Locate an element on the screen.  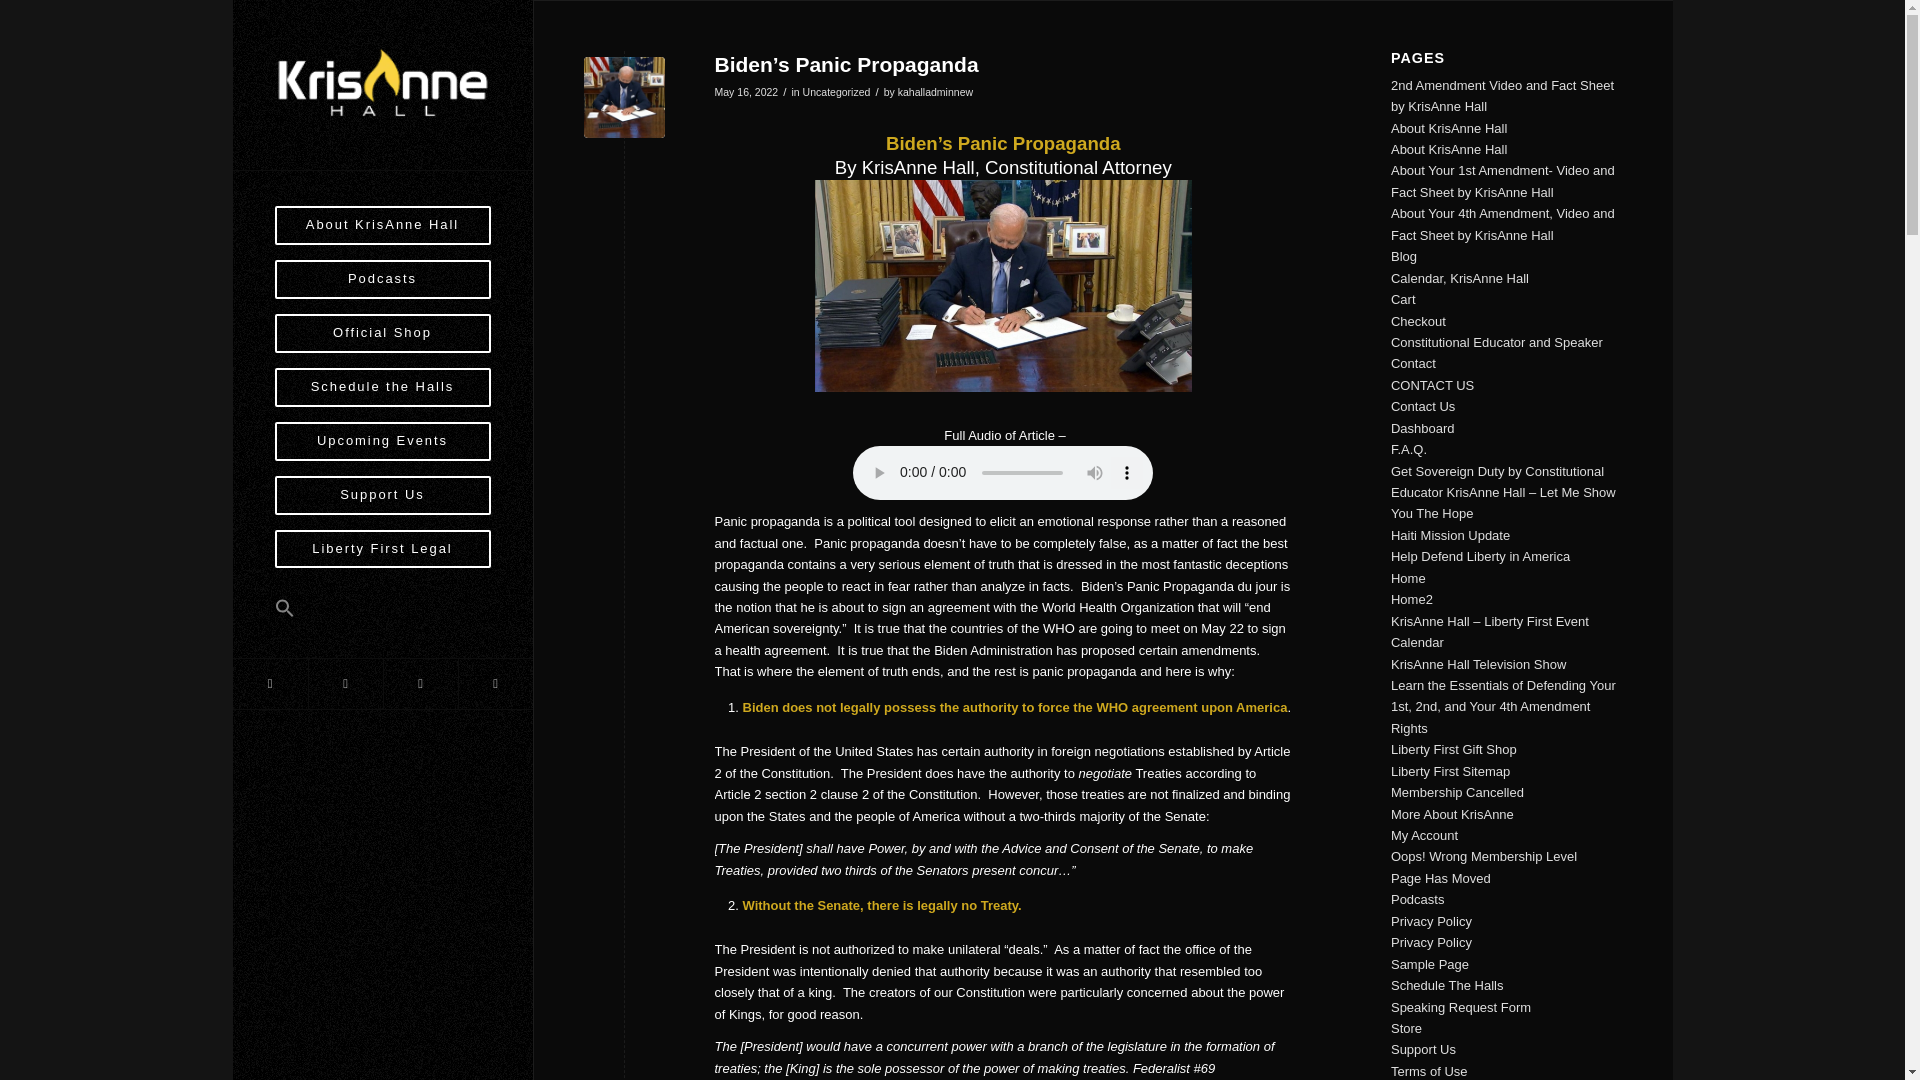
Home2 is located at coordinates (1411, 598).